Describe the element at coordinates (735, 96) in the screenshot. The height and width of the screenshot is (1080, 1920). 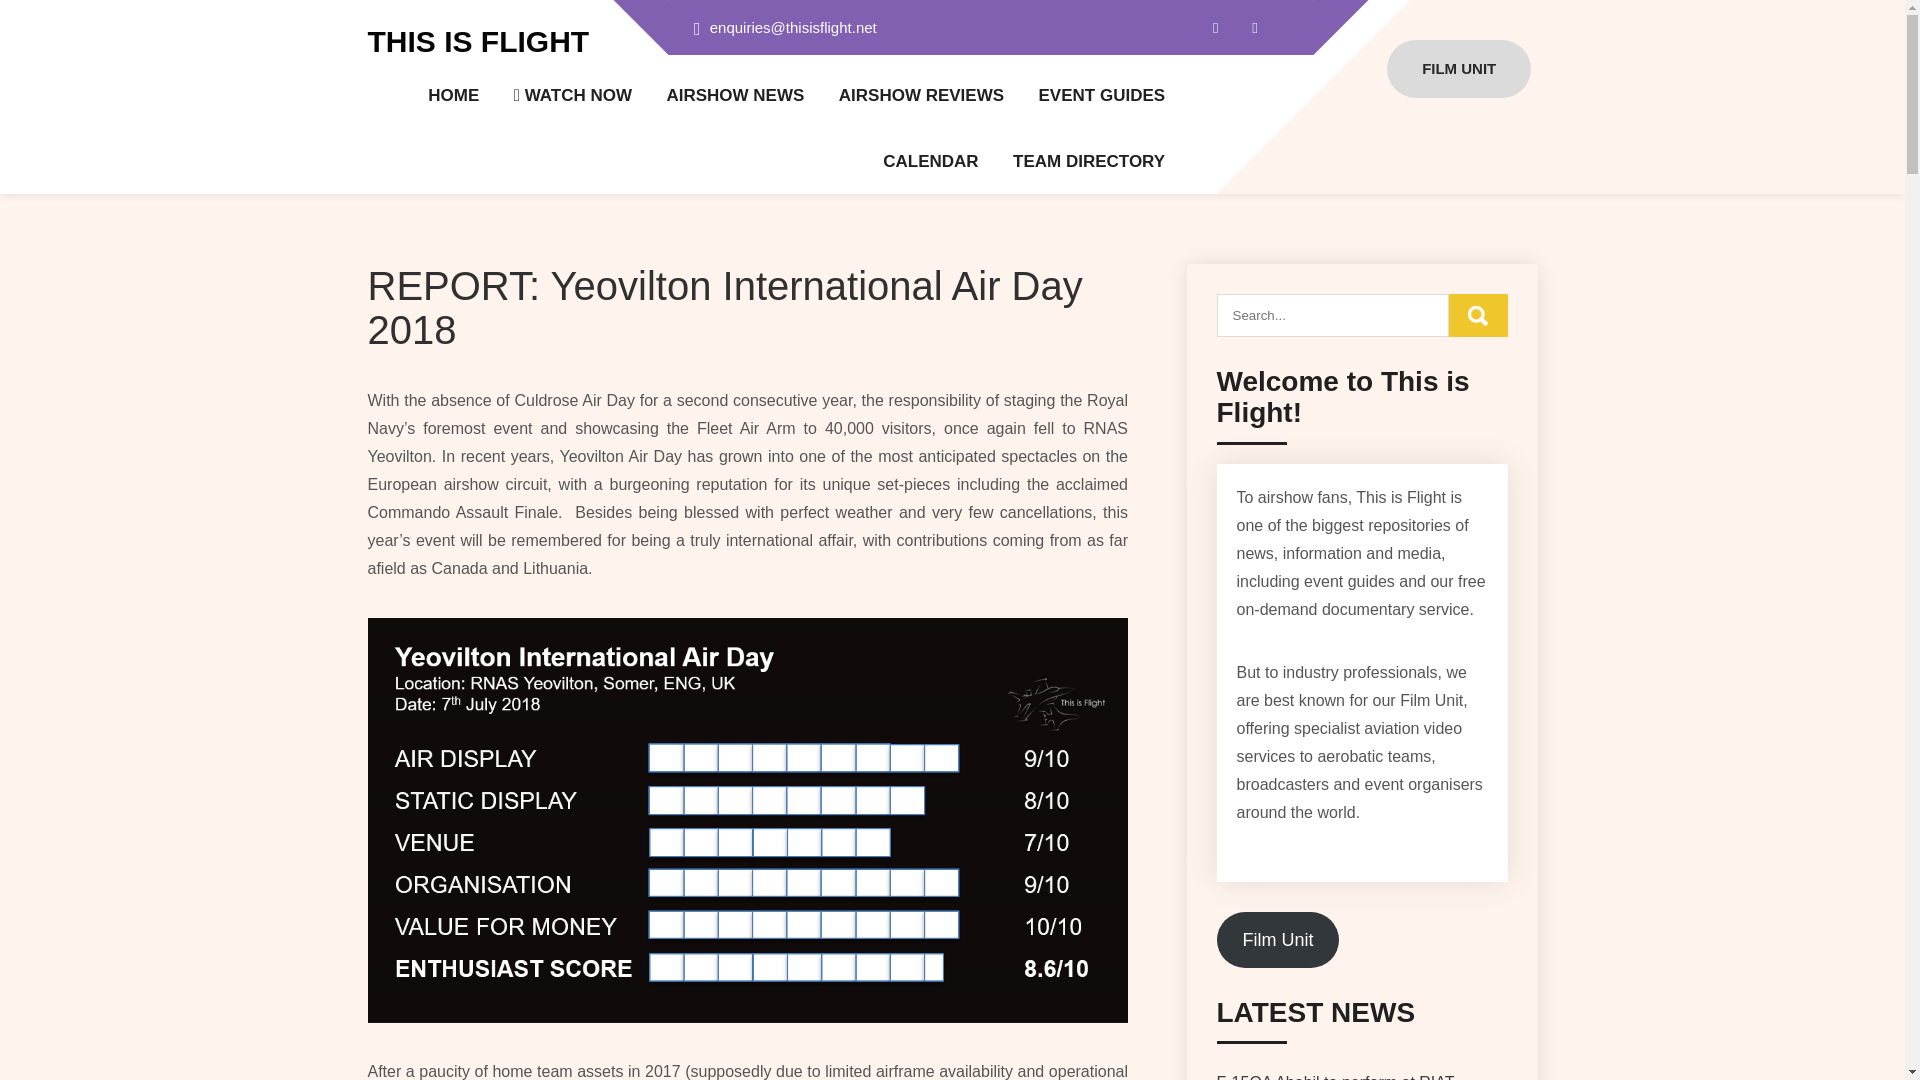
I see `AIRSHOW NEWS` at that location.